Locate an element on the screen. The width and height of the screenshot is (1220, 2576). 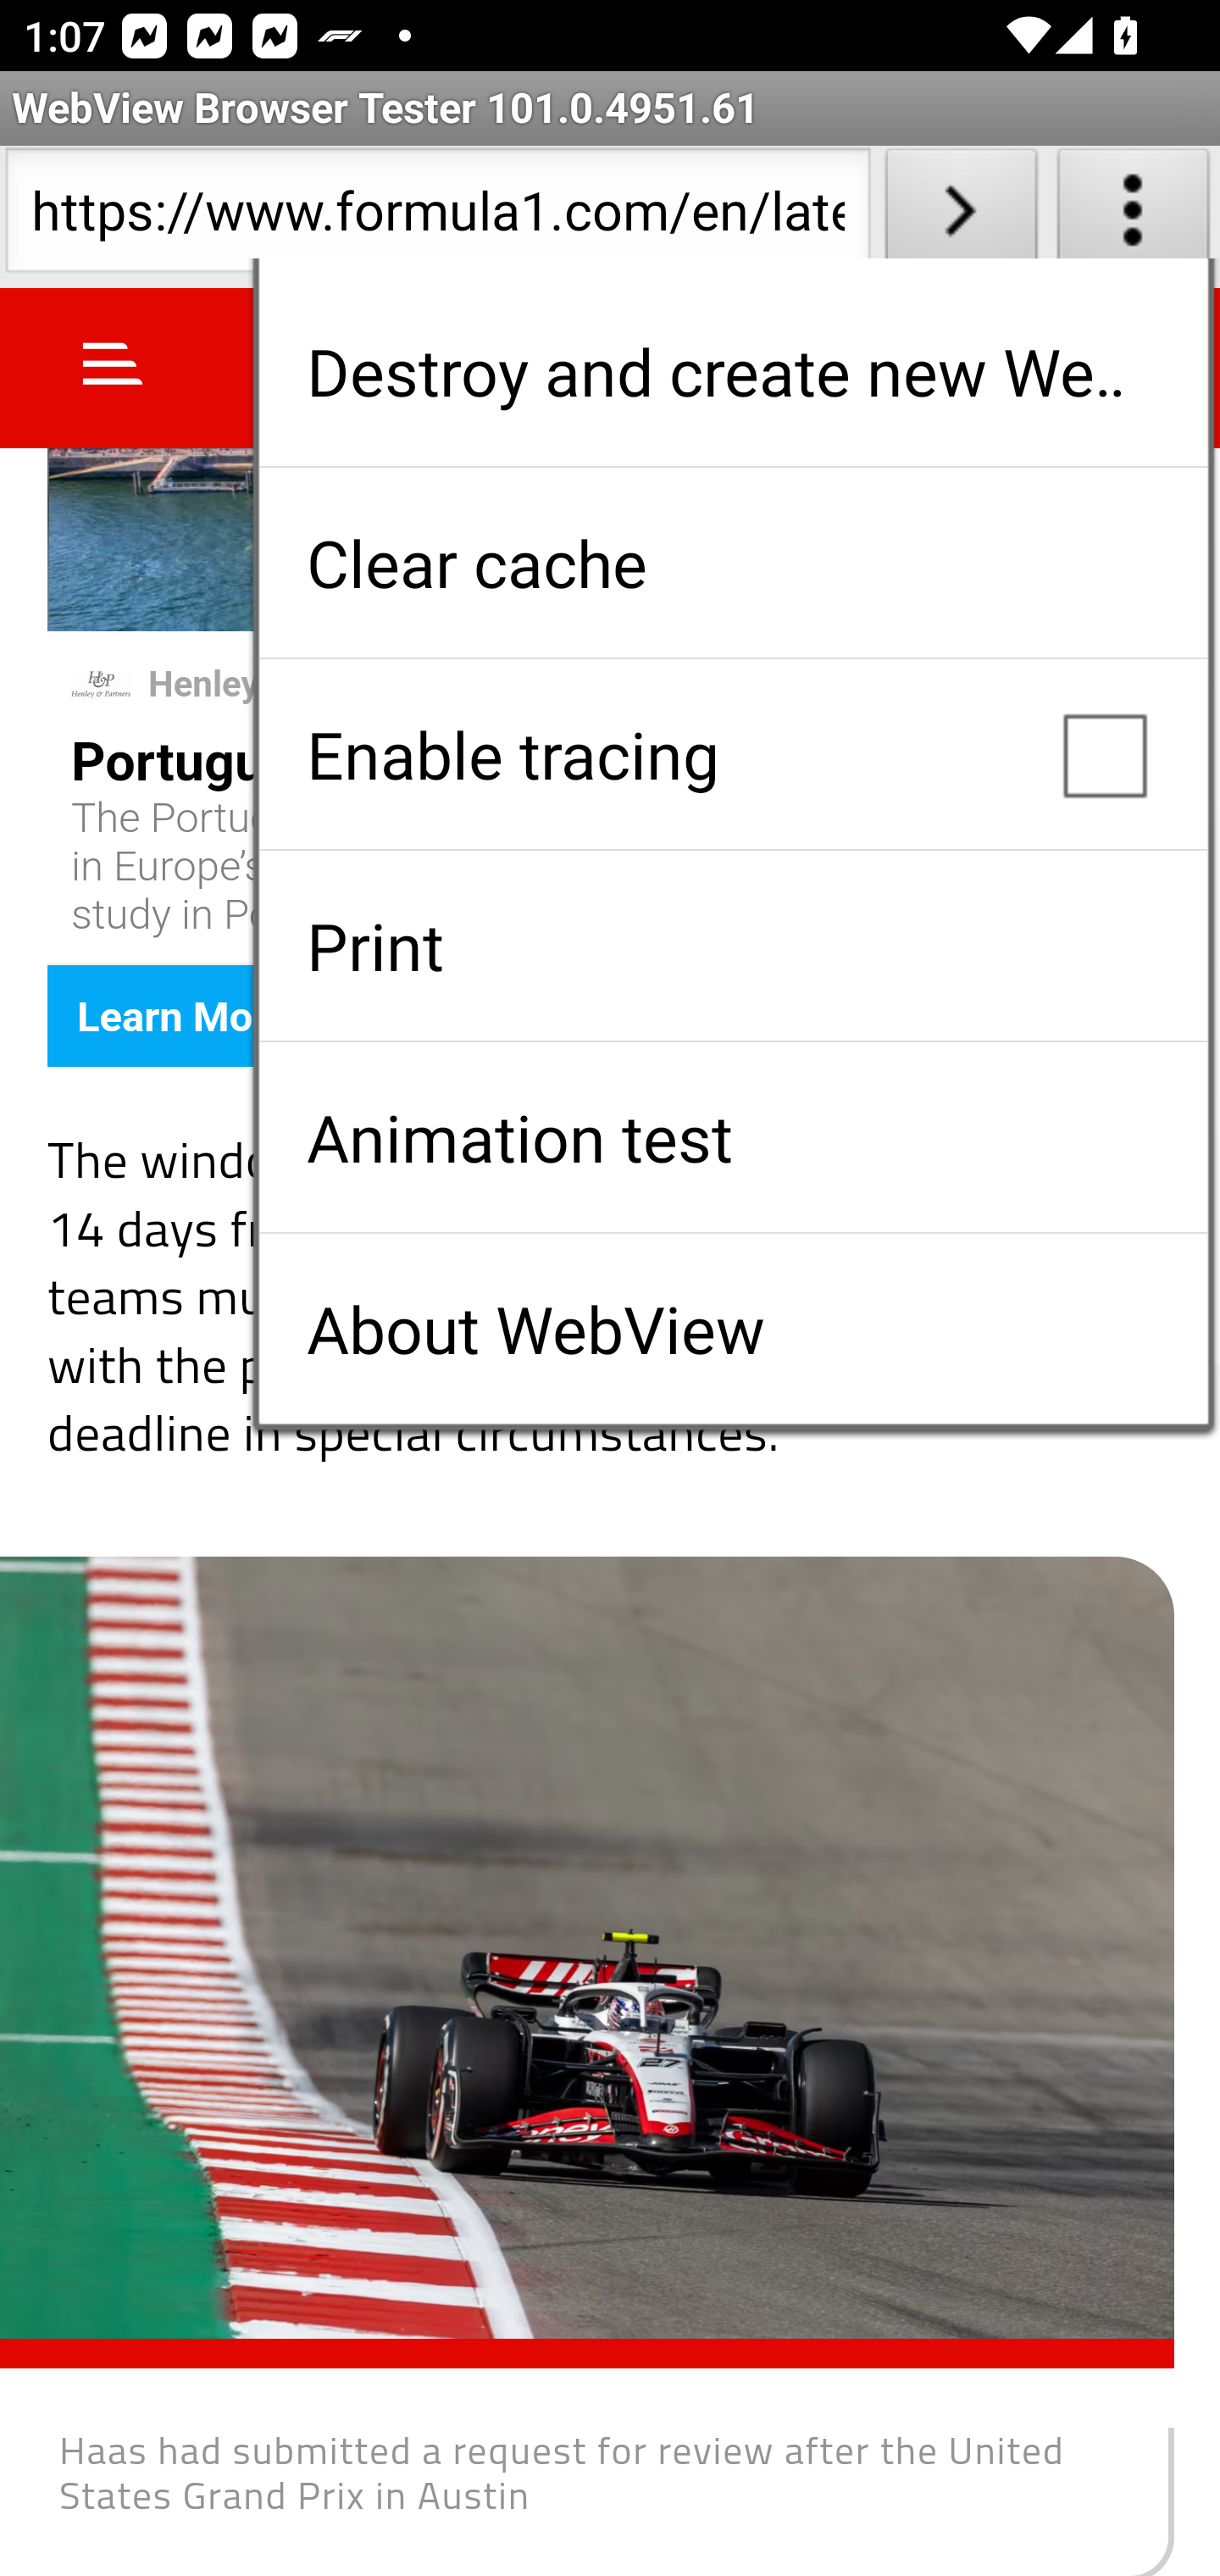
About WebView is located at coordinates (733, 1329).